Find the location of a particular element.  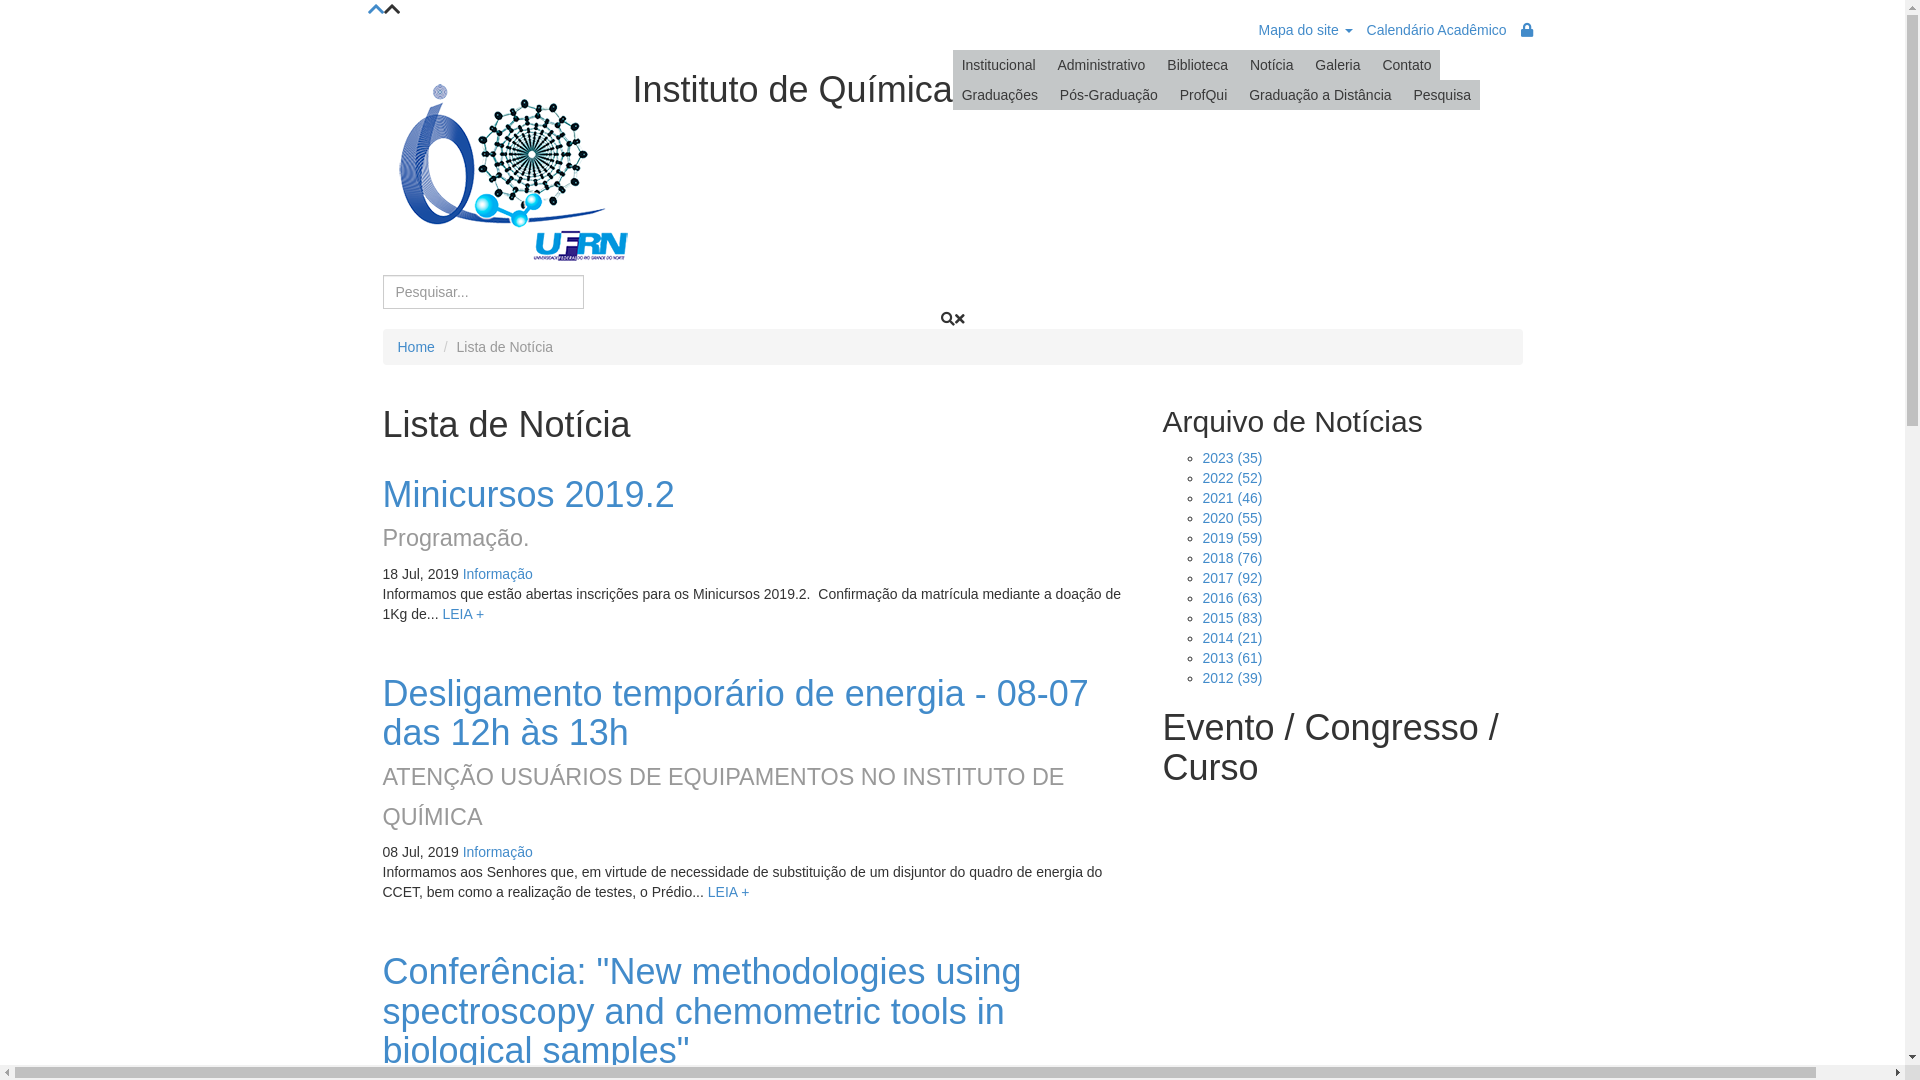

Institucional is located at coordinates (999, 65).